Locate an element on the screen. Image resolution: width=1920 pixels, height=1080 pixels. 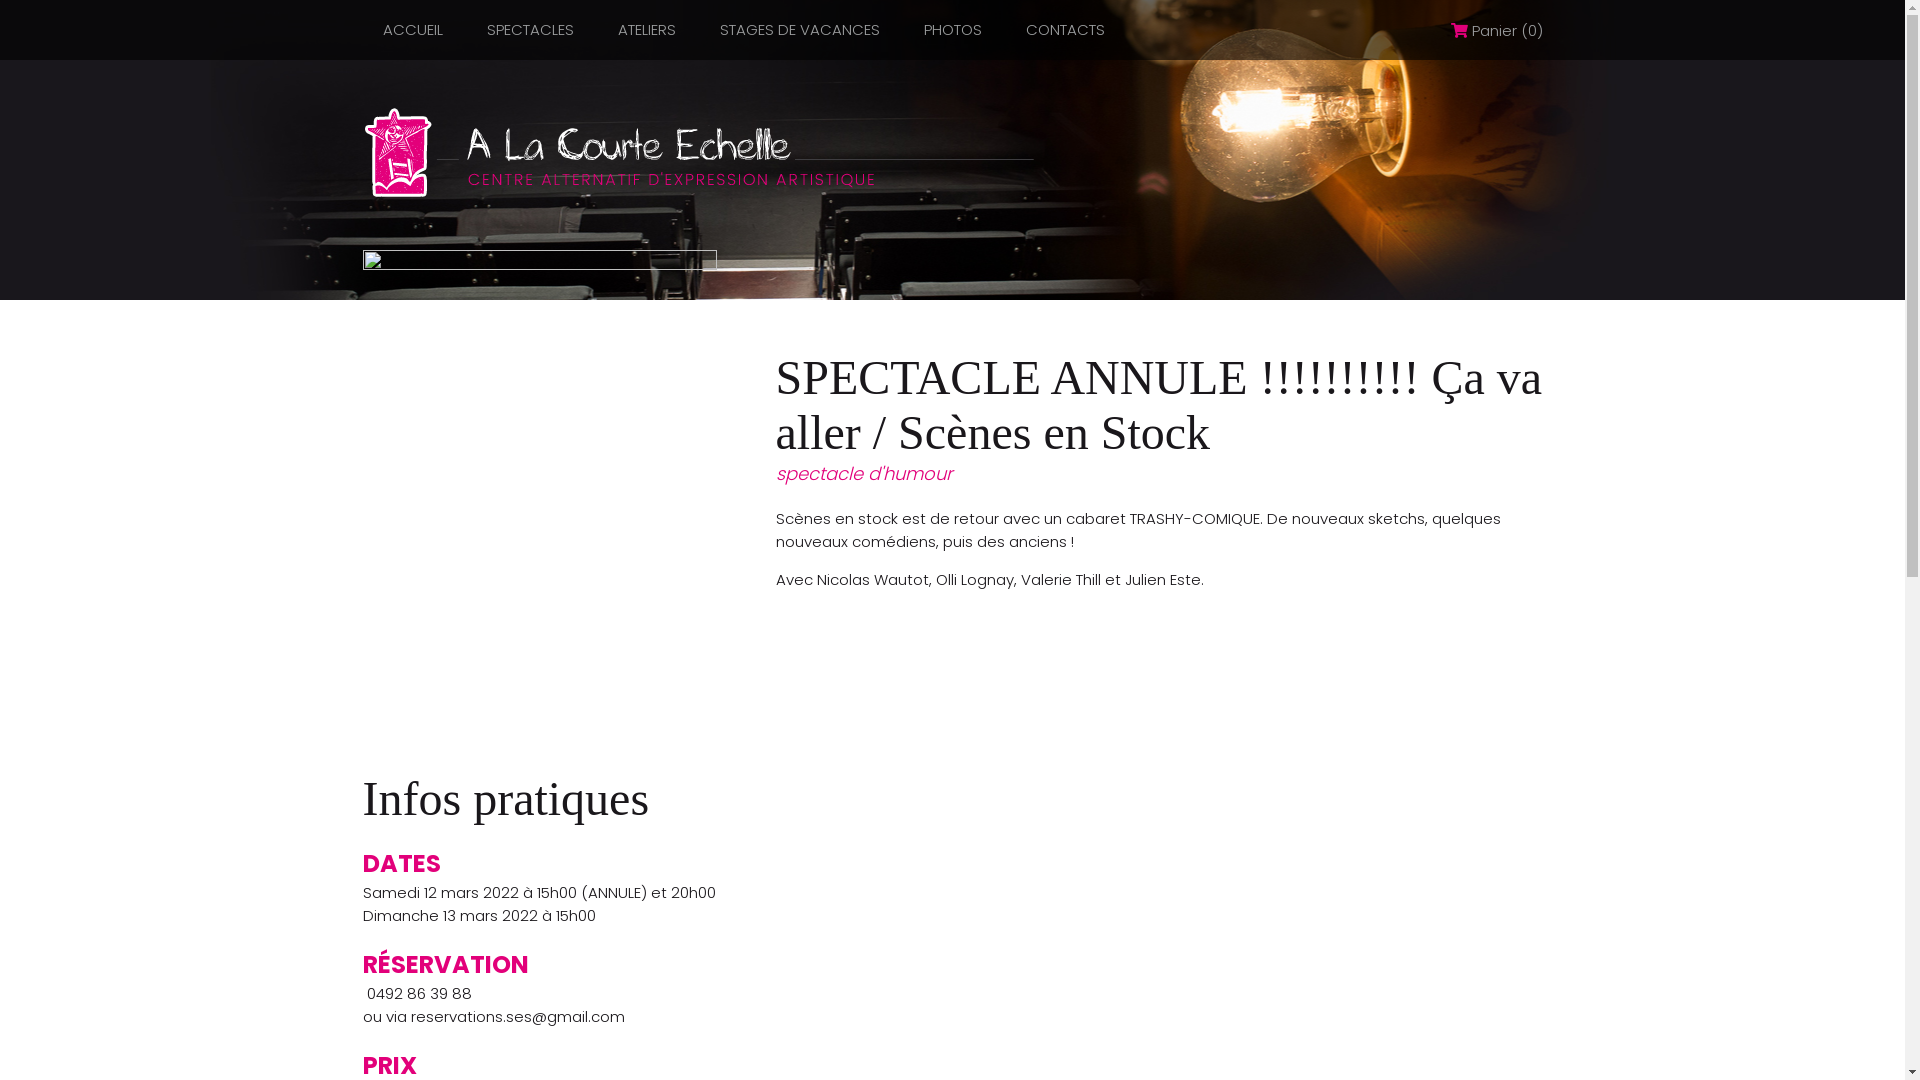
CONTACTS is located at coordinates (1066, 30).